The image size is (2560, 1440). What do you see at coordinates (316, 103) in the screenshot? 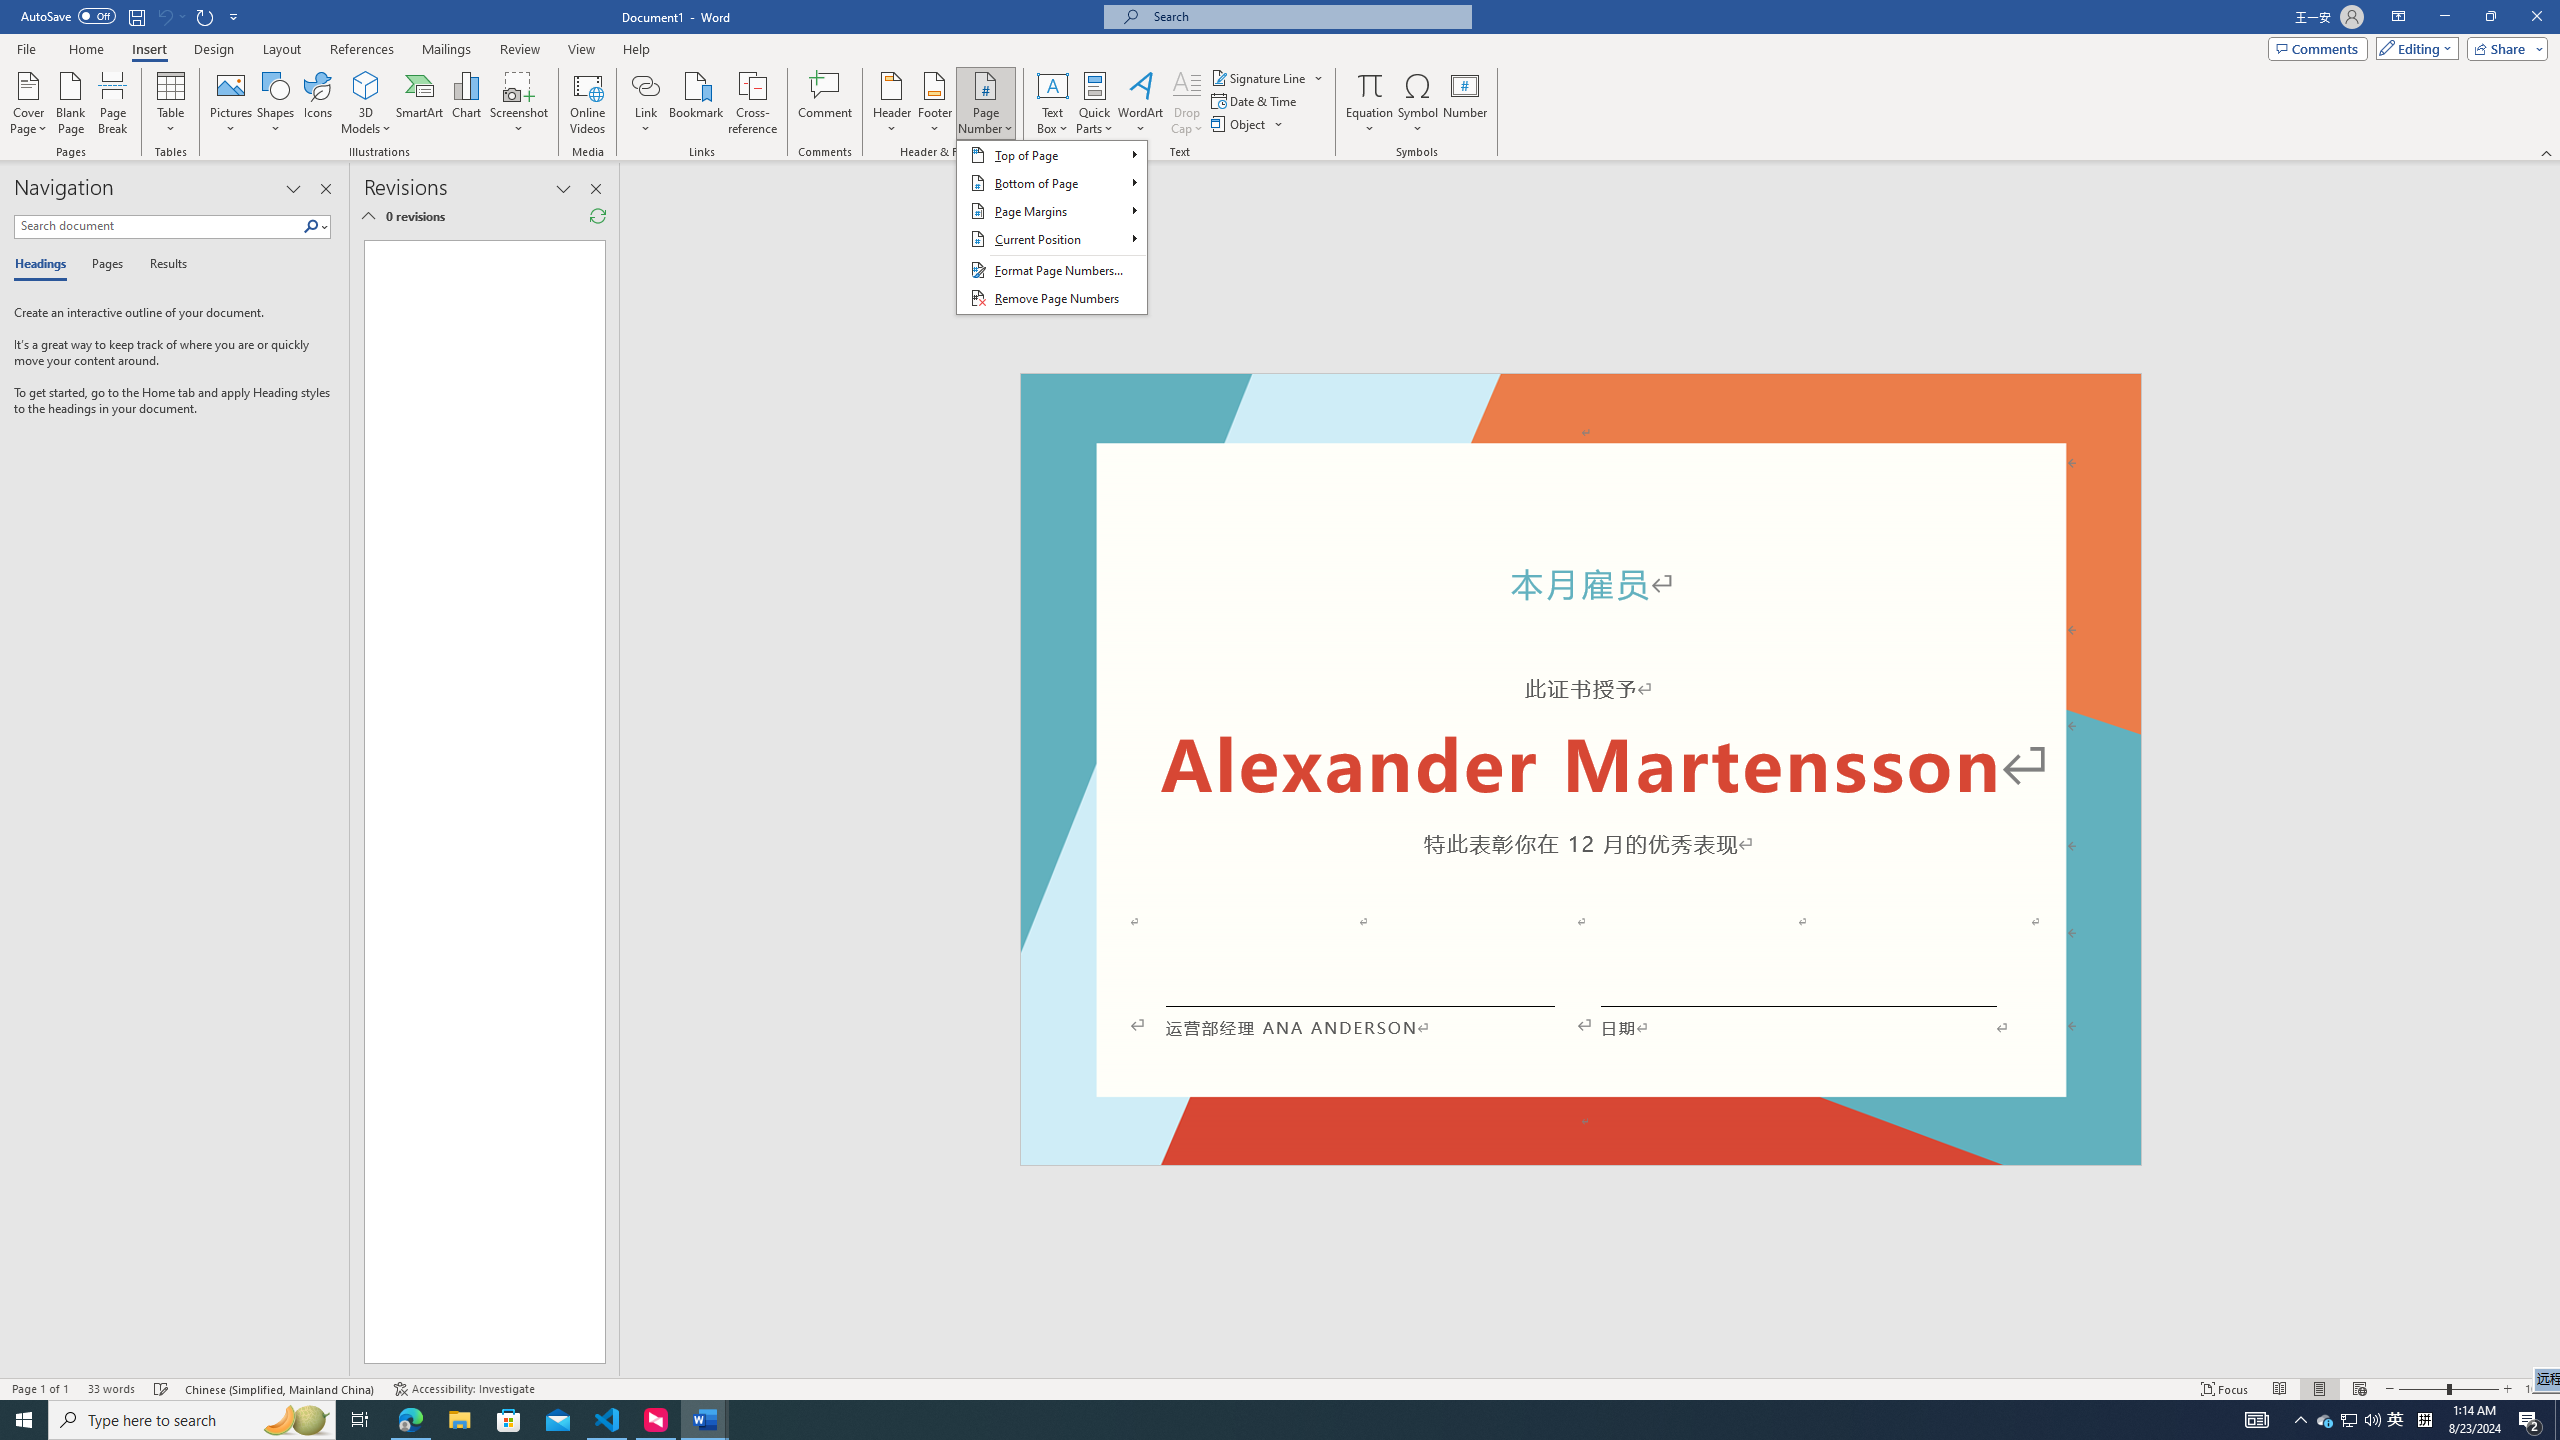
I see `Icons` at bounding box center [316, 103].